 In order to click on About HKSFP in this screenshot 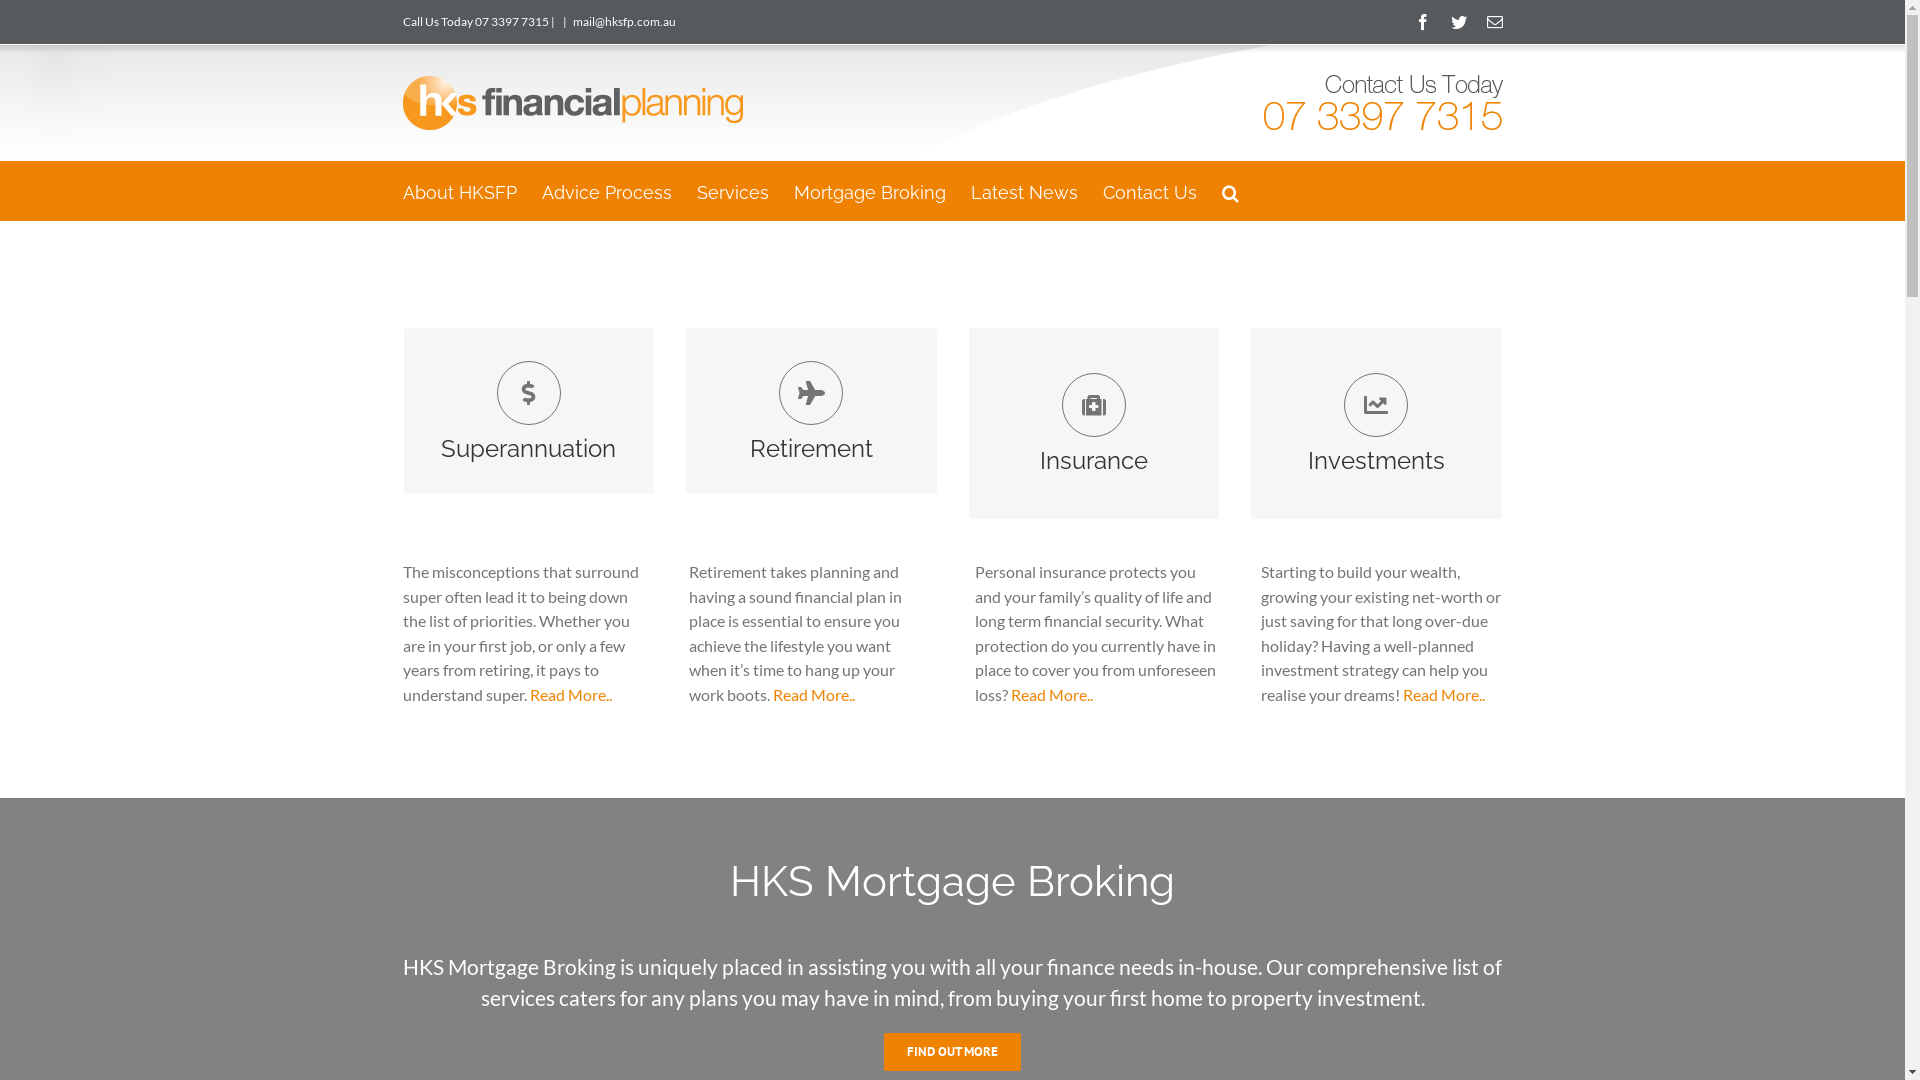, I will do `click(459, 191)`.